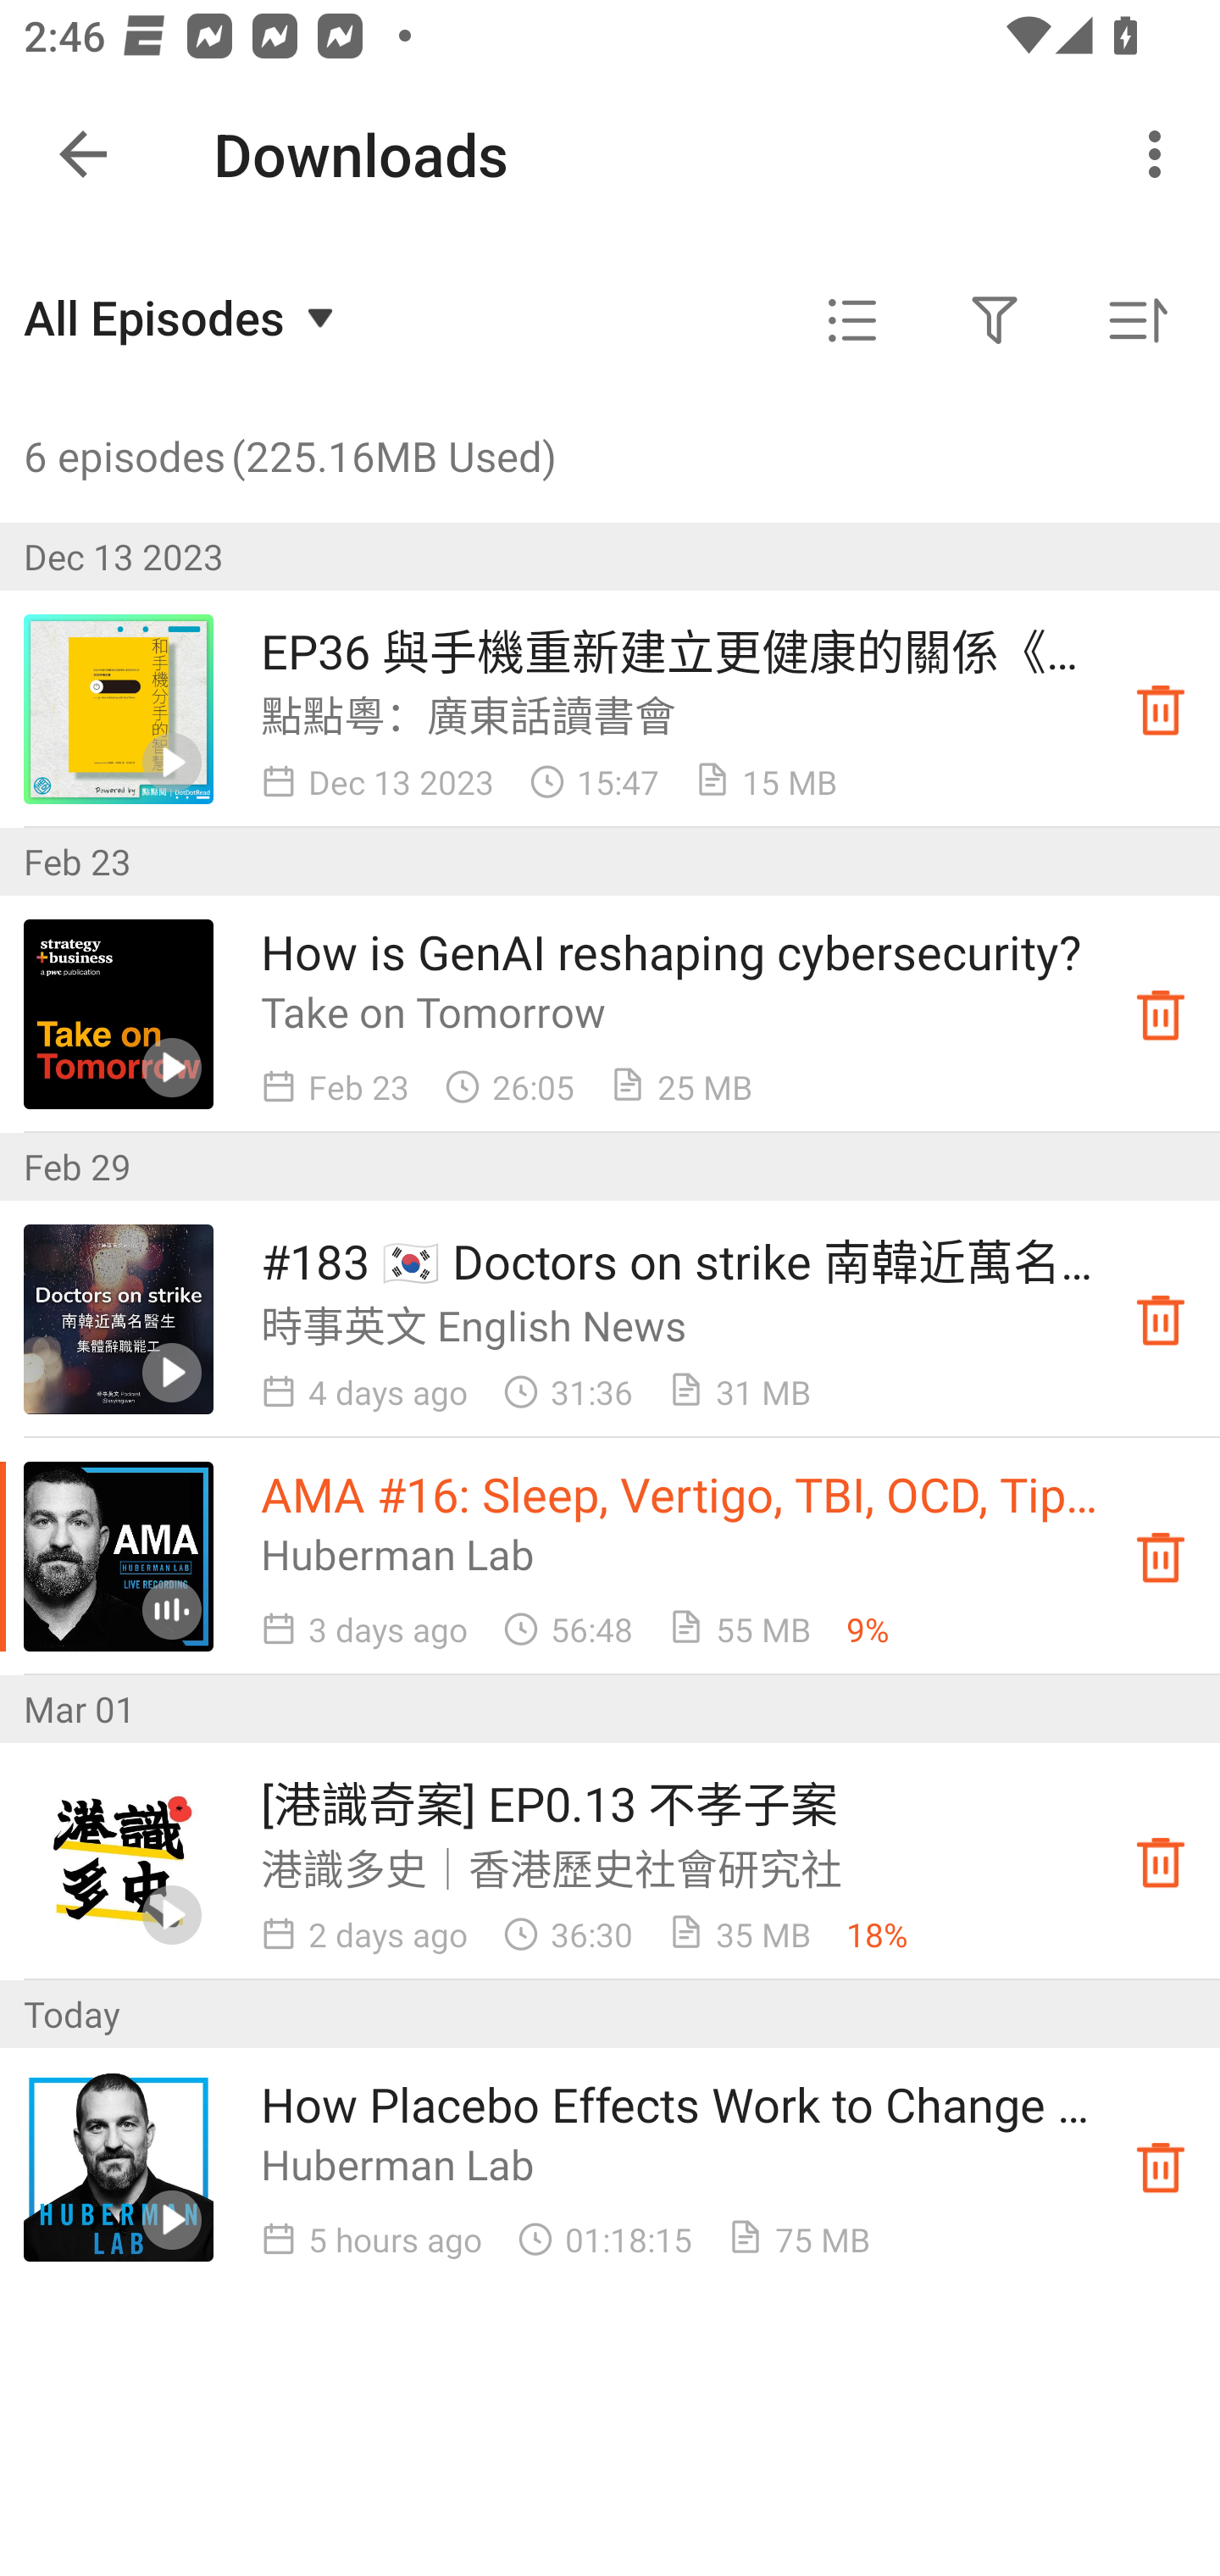  Describe the element at coordinates (83, 154) in the screenshot. I see `Navigate up` at that location.